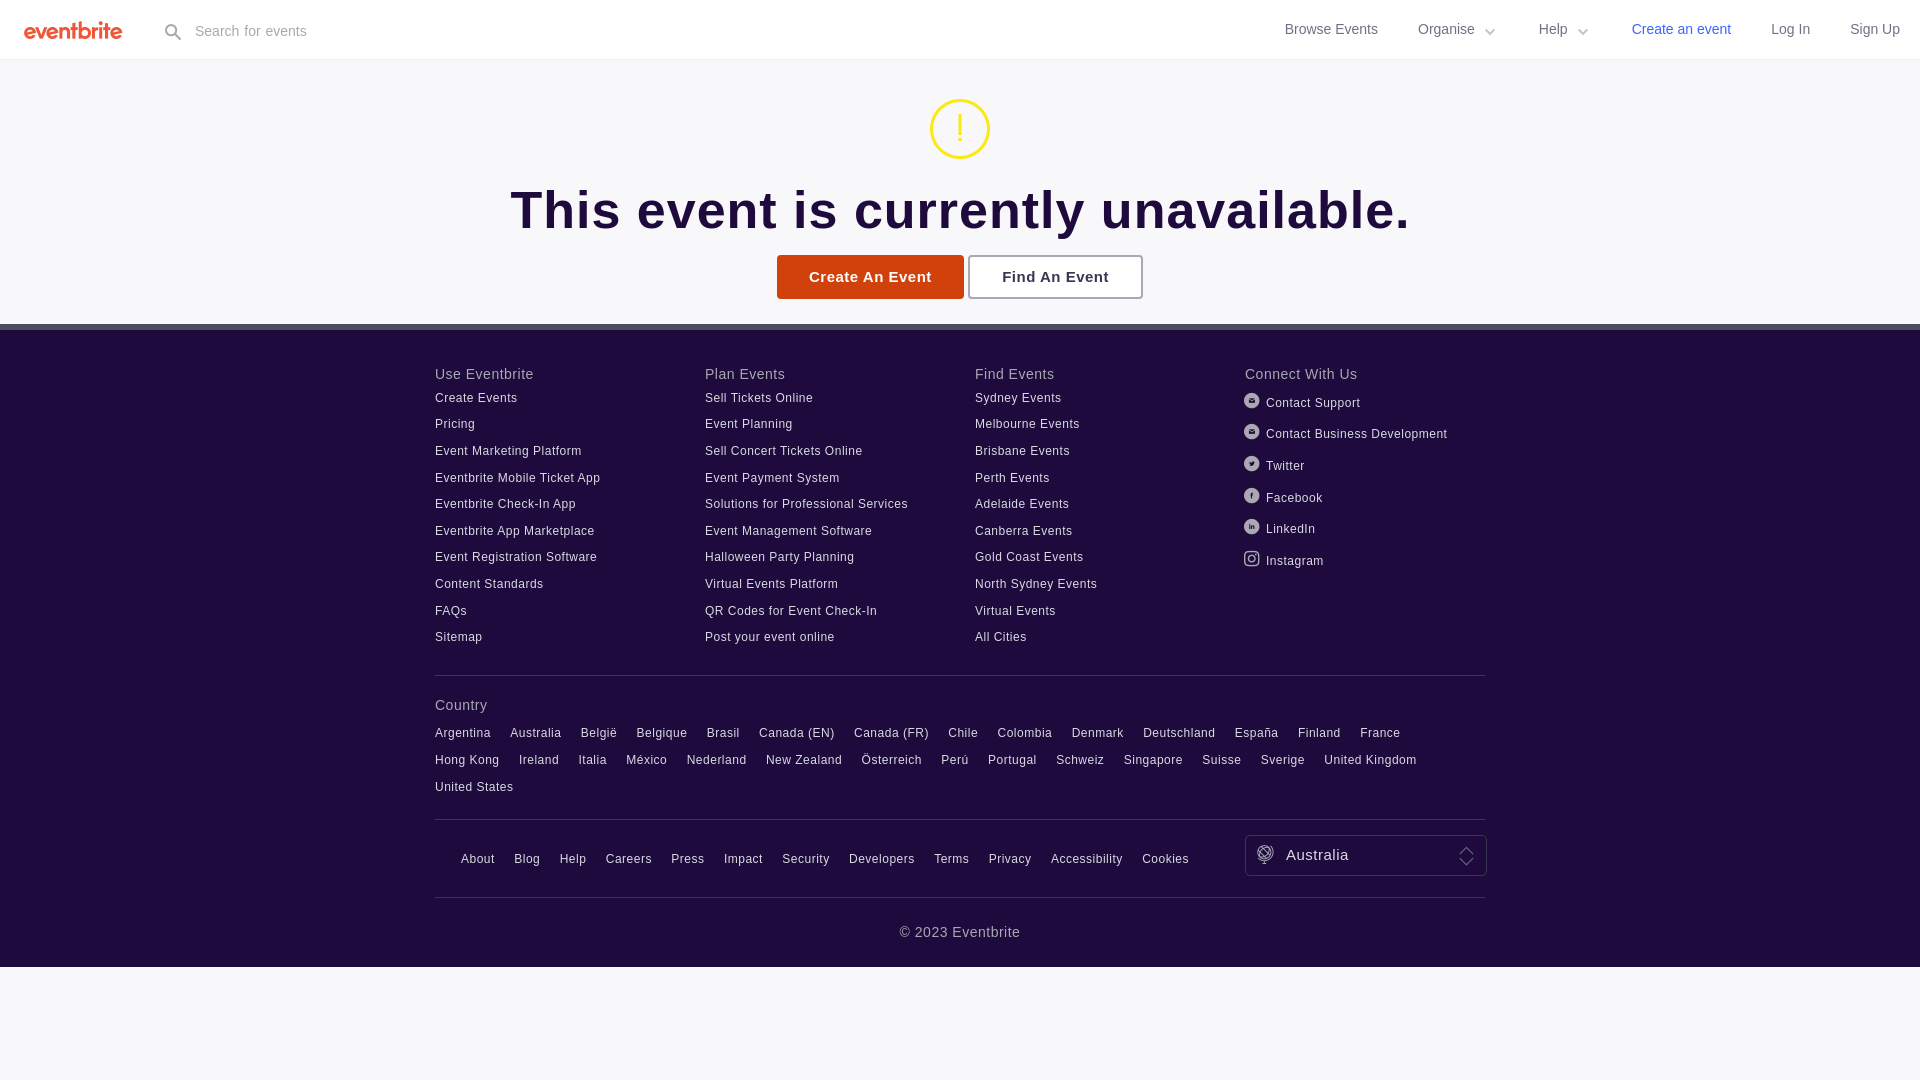 The width and height of the screenshot is (1920, 1080). I want to click on Hong Kong, so click(468, 760).